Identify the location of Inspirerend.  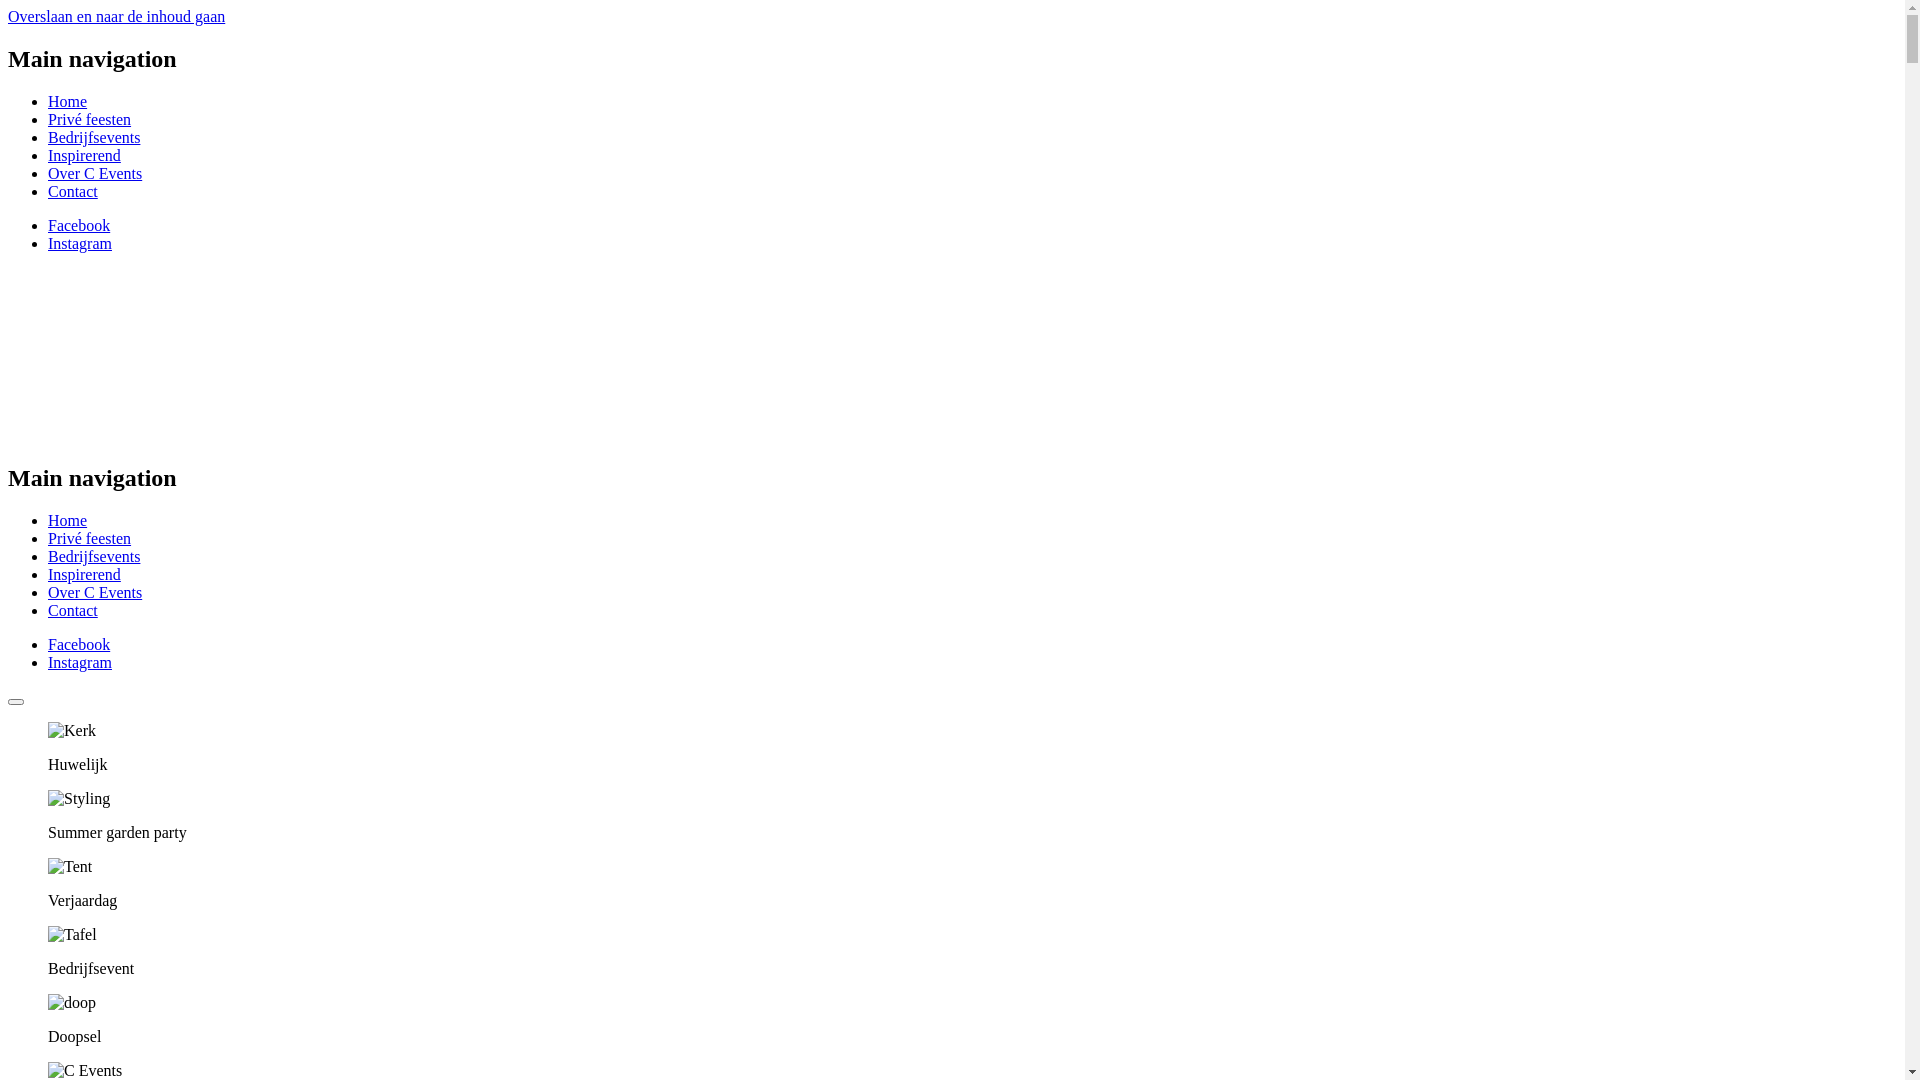
(84, 574).